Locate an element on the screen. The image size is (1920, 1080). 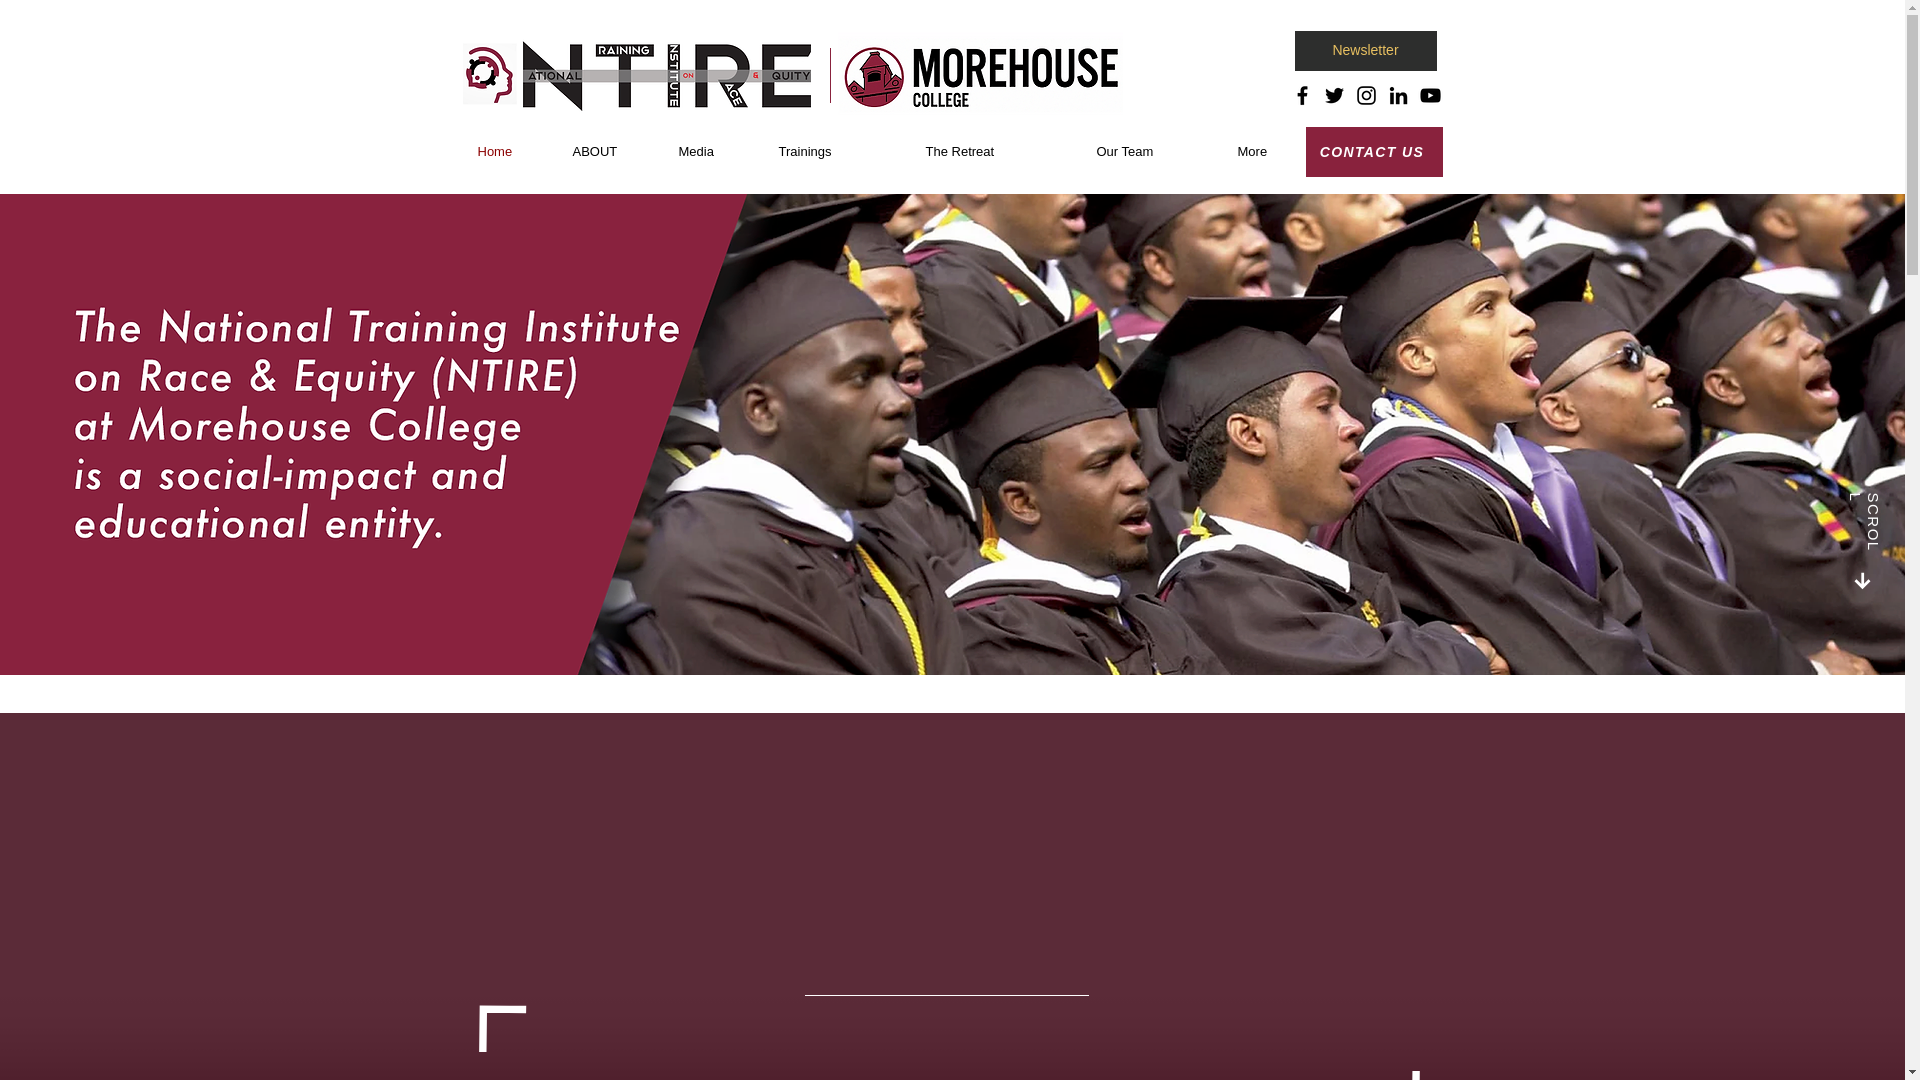
The Retreat is located at coordinates (995, 152).